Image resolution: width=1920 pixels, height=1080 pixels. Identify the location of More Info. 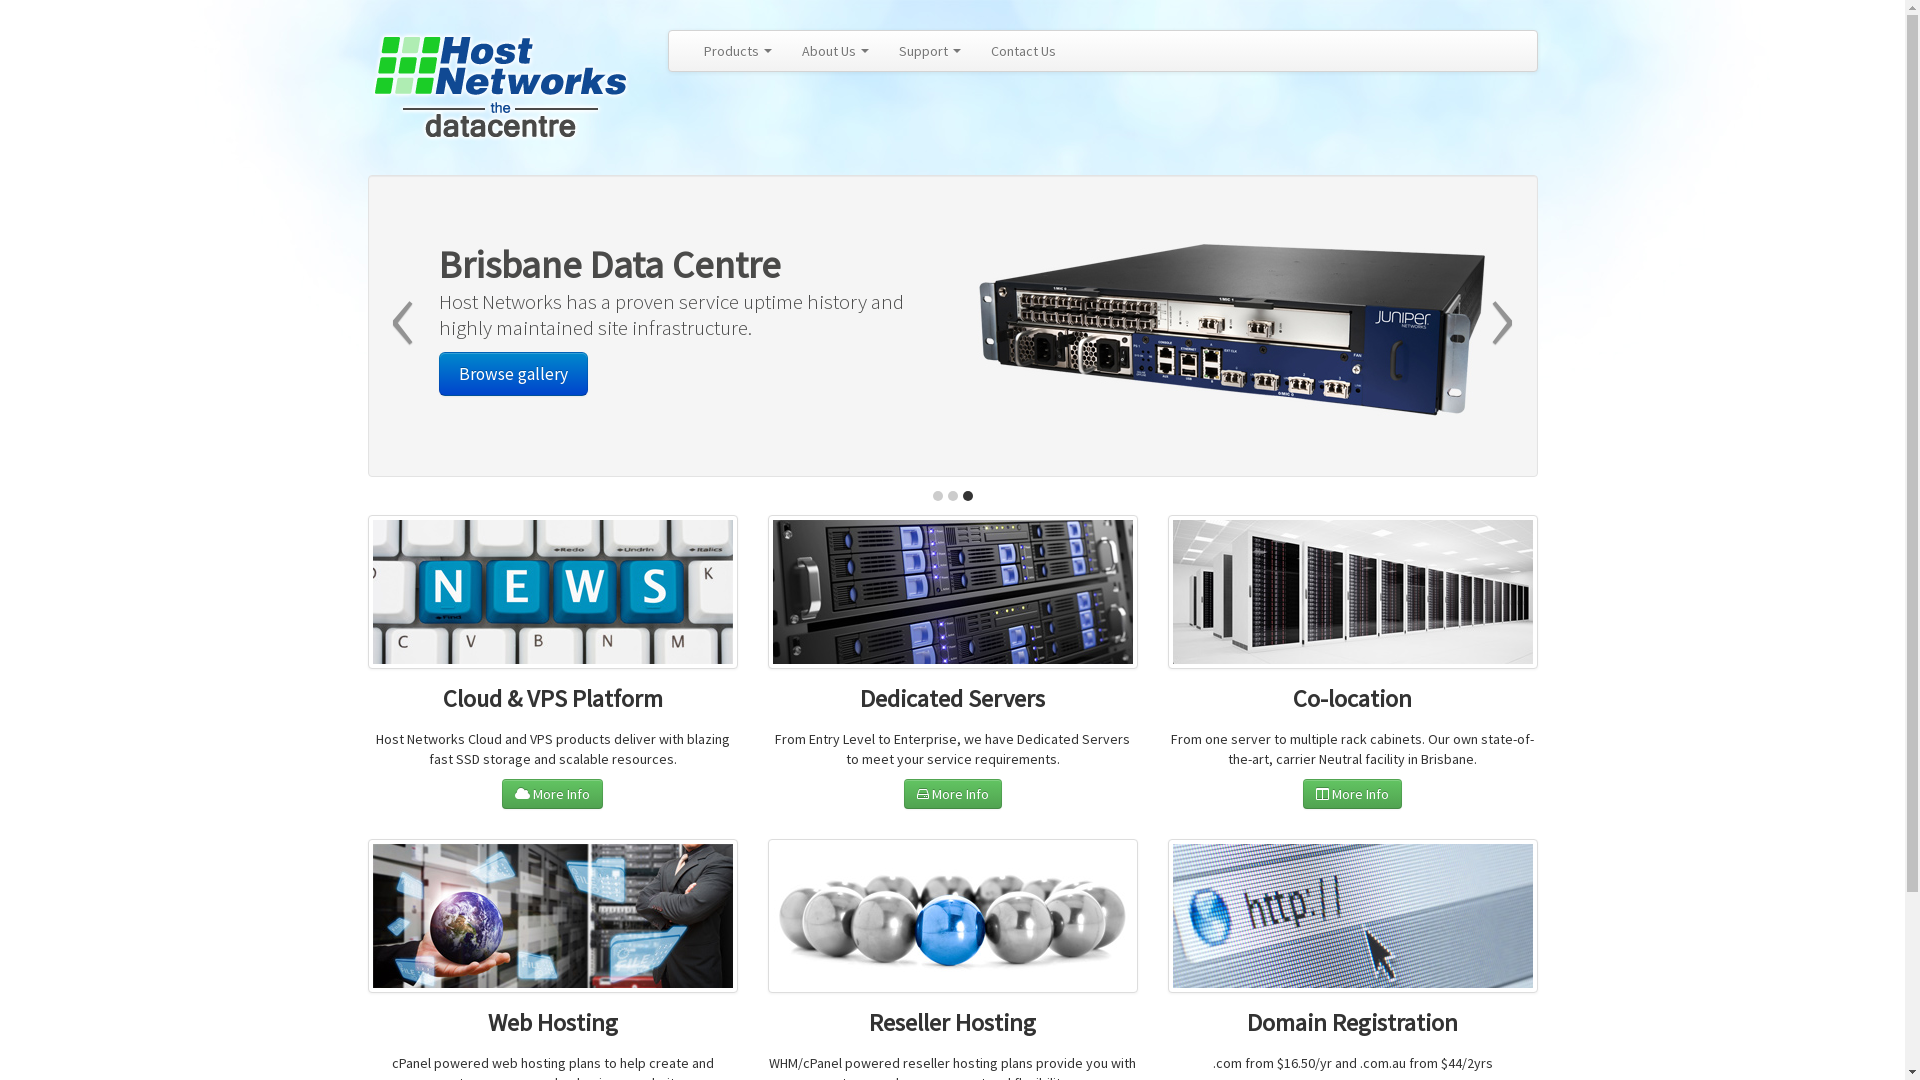
(552, 794).